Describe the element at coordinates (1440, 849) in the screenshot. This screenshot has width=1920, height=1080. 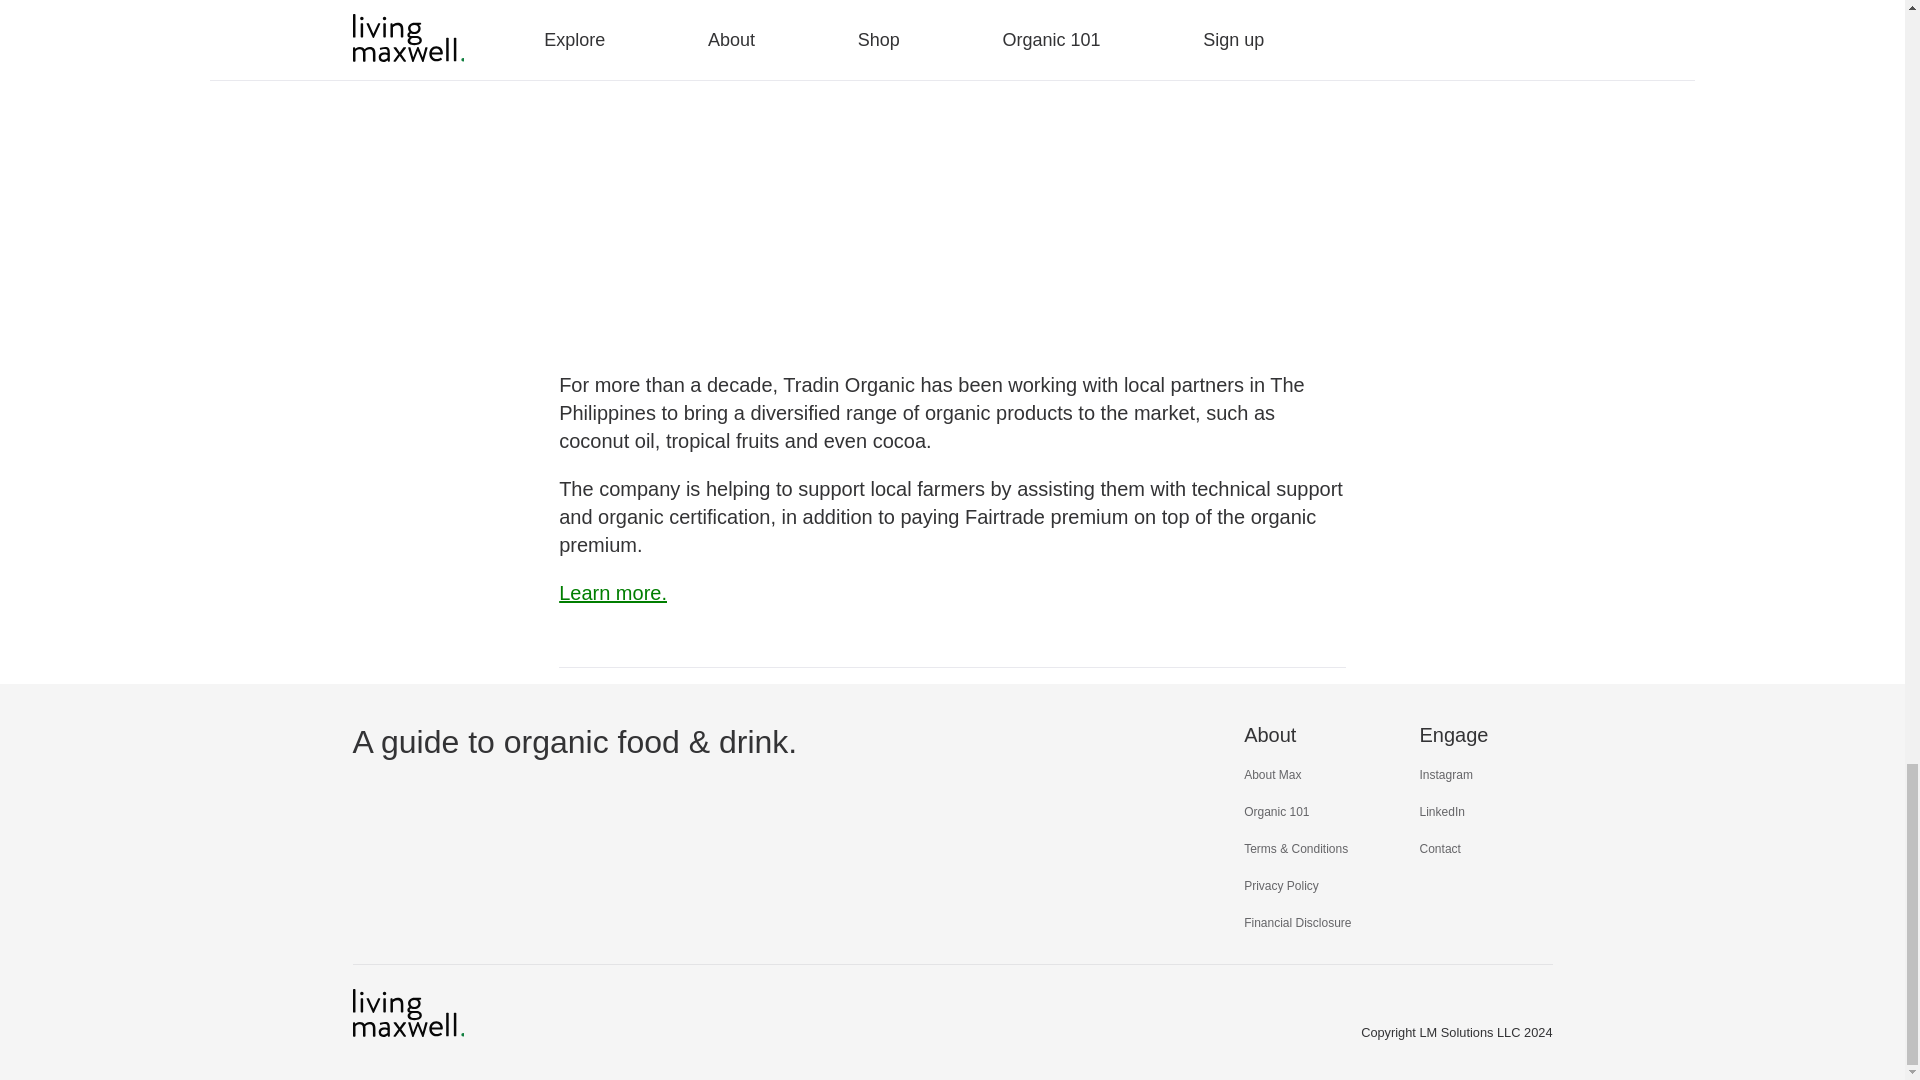
I see `Contact` at that location.